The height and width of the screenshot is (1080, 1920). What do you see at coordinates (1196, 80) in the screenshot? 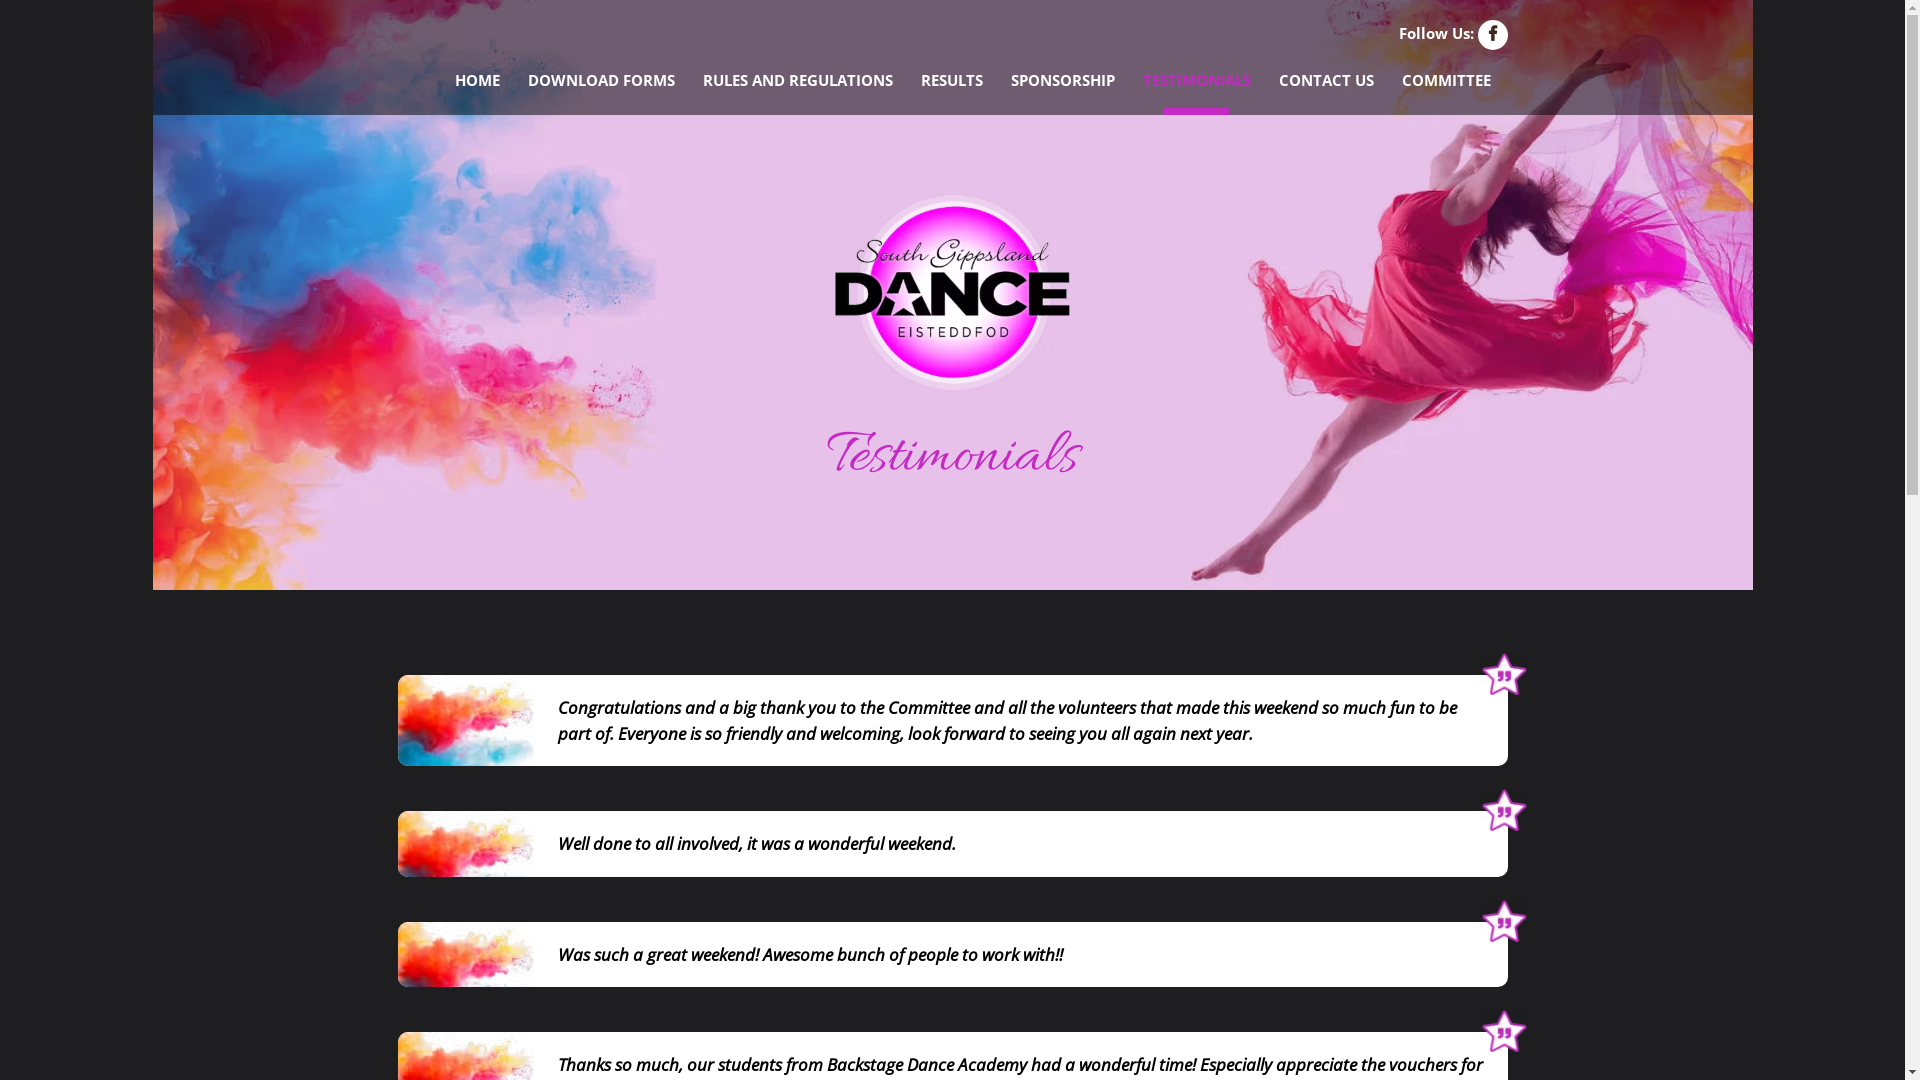
I see `TESTIMONIALS` at bounding box center [1196, 80].